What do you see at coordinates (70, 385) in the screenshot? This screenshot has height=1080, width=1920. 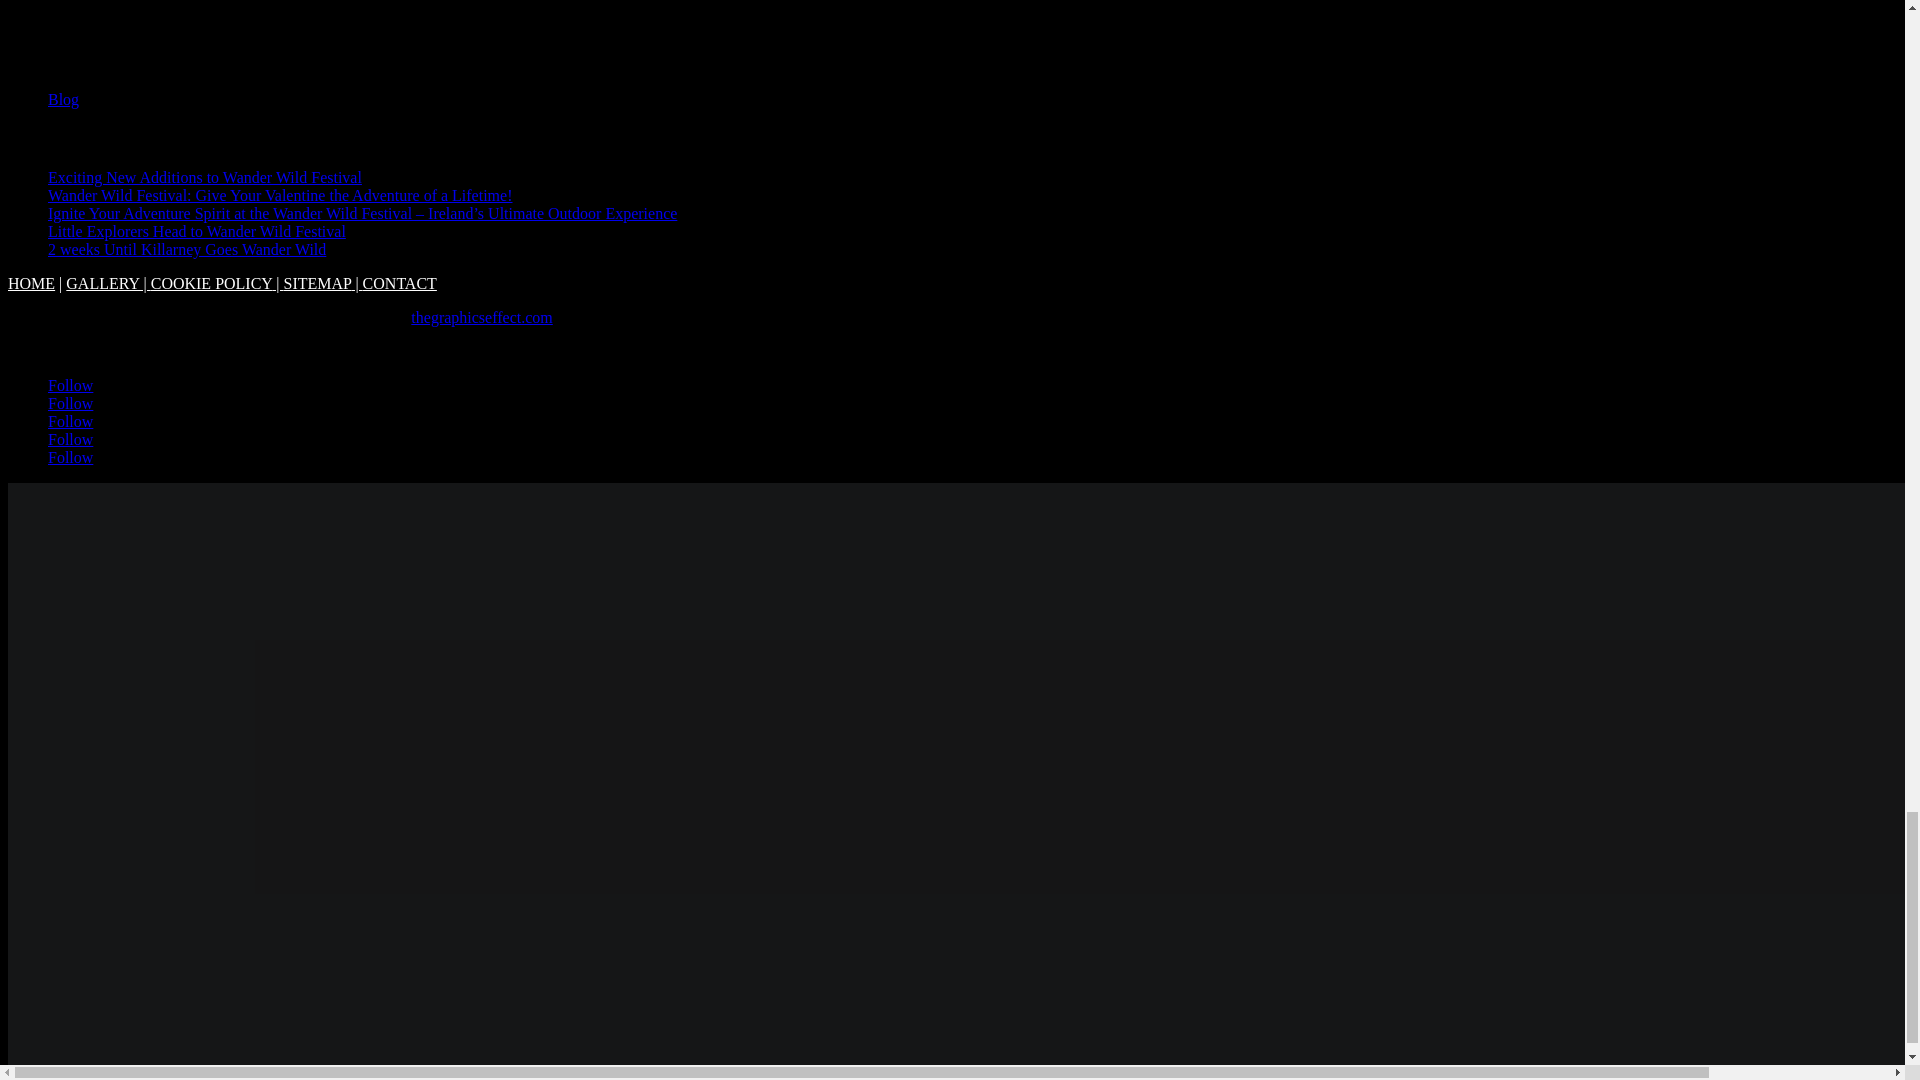 I see `Follow on Facebook` at bounding box center [70, 385].